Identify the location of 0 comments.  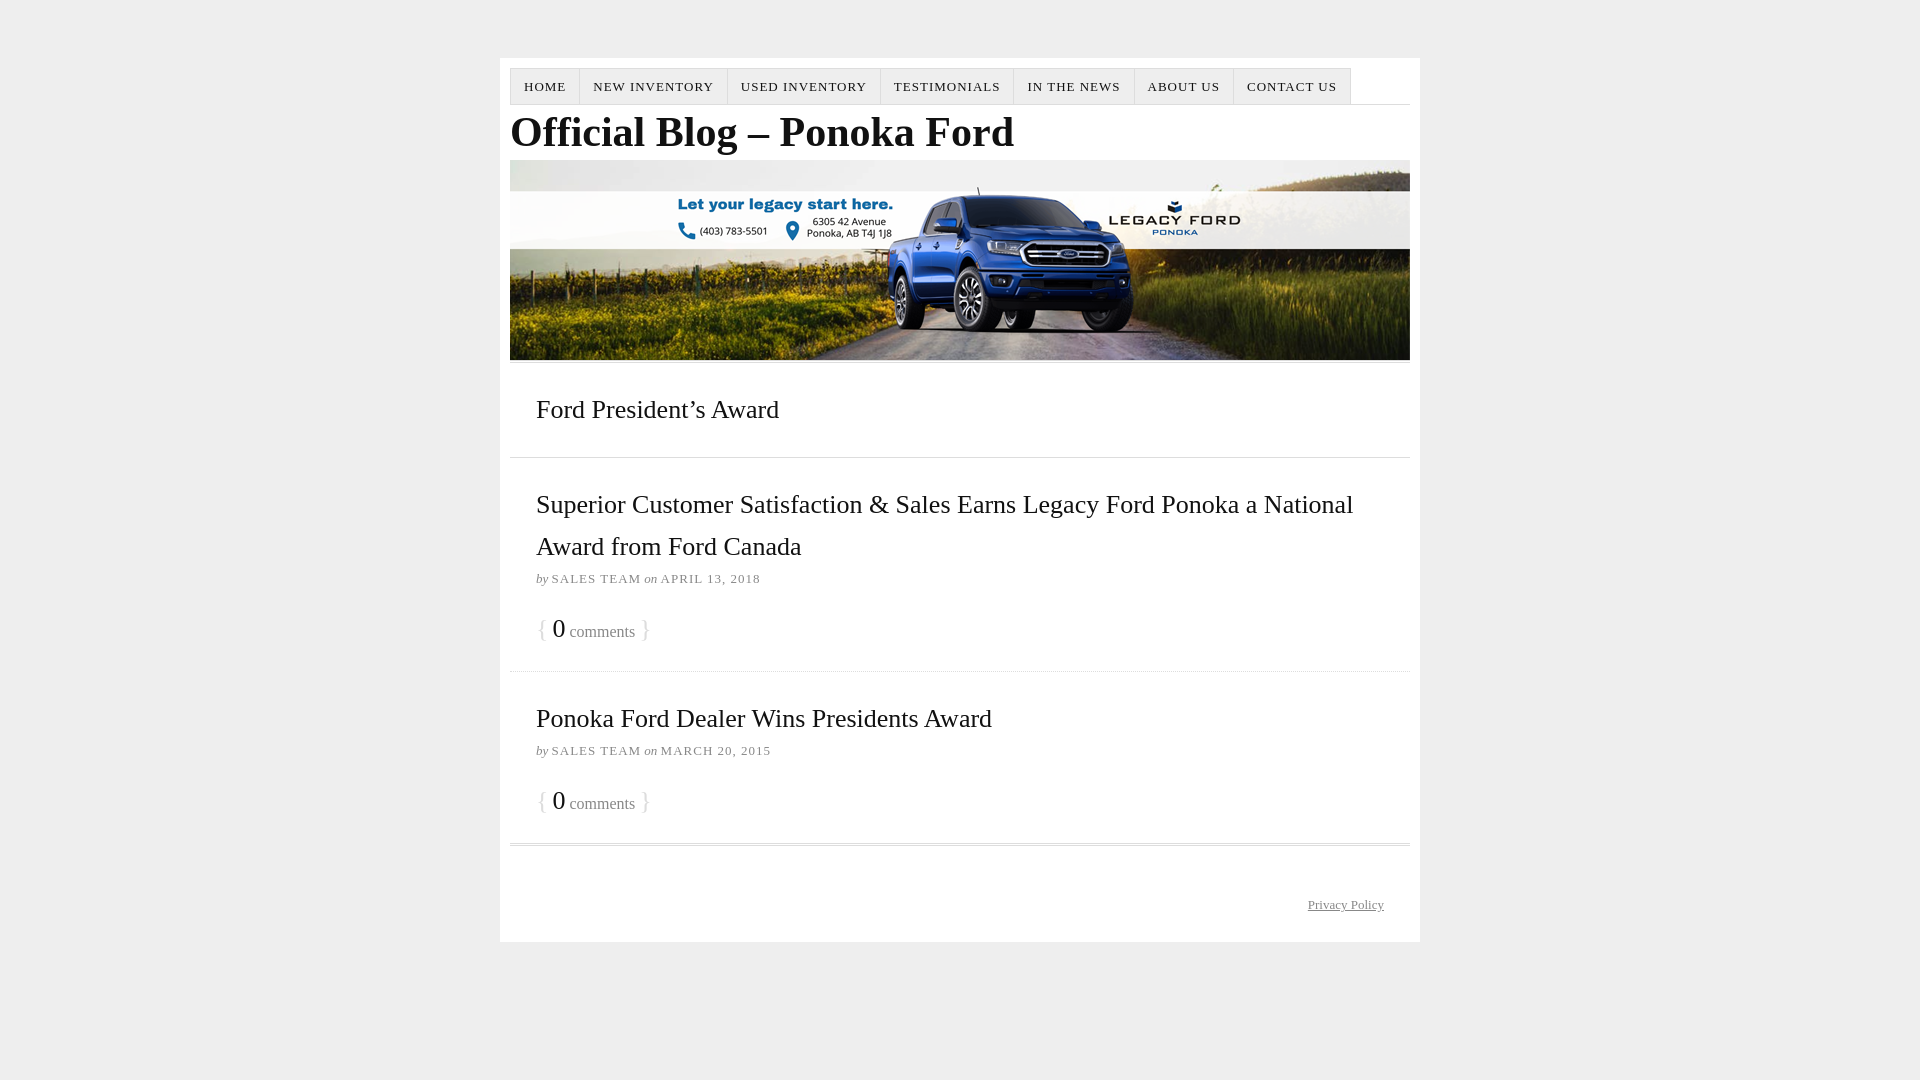
(594, 802).